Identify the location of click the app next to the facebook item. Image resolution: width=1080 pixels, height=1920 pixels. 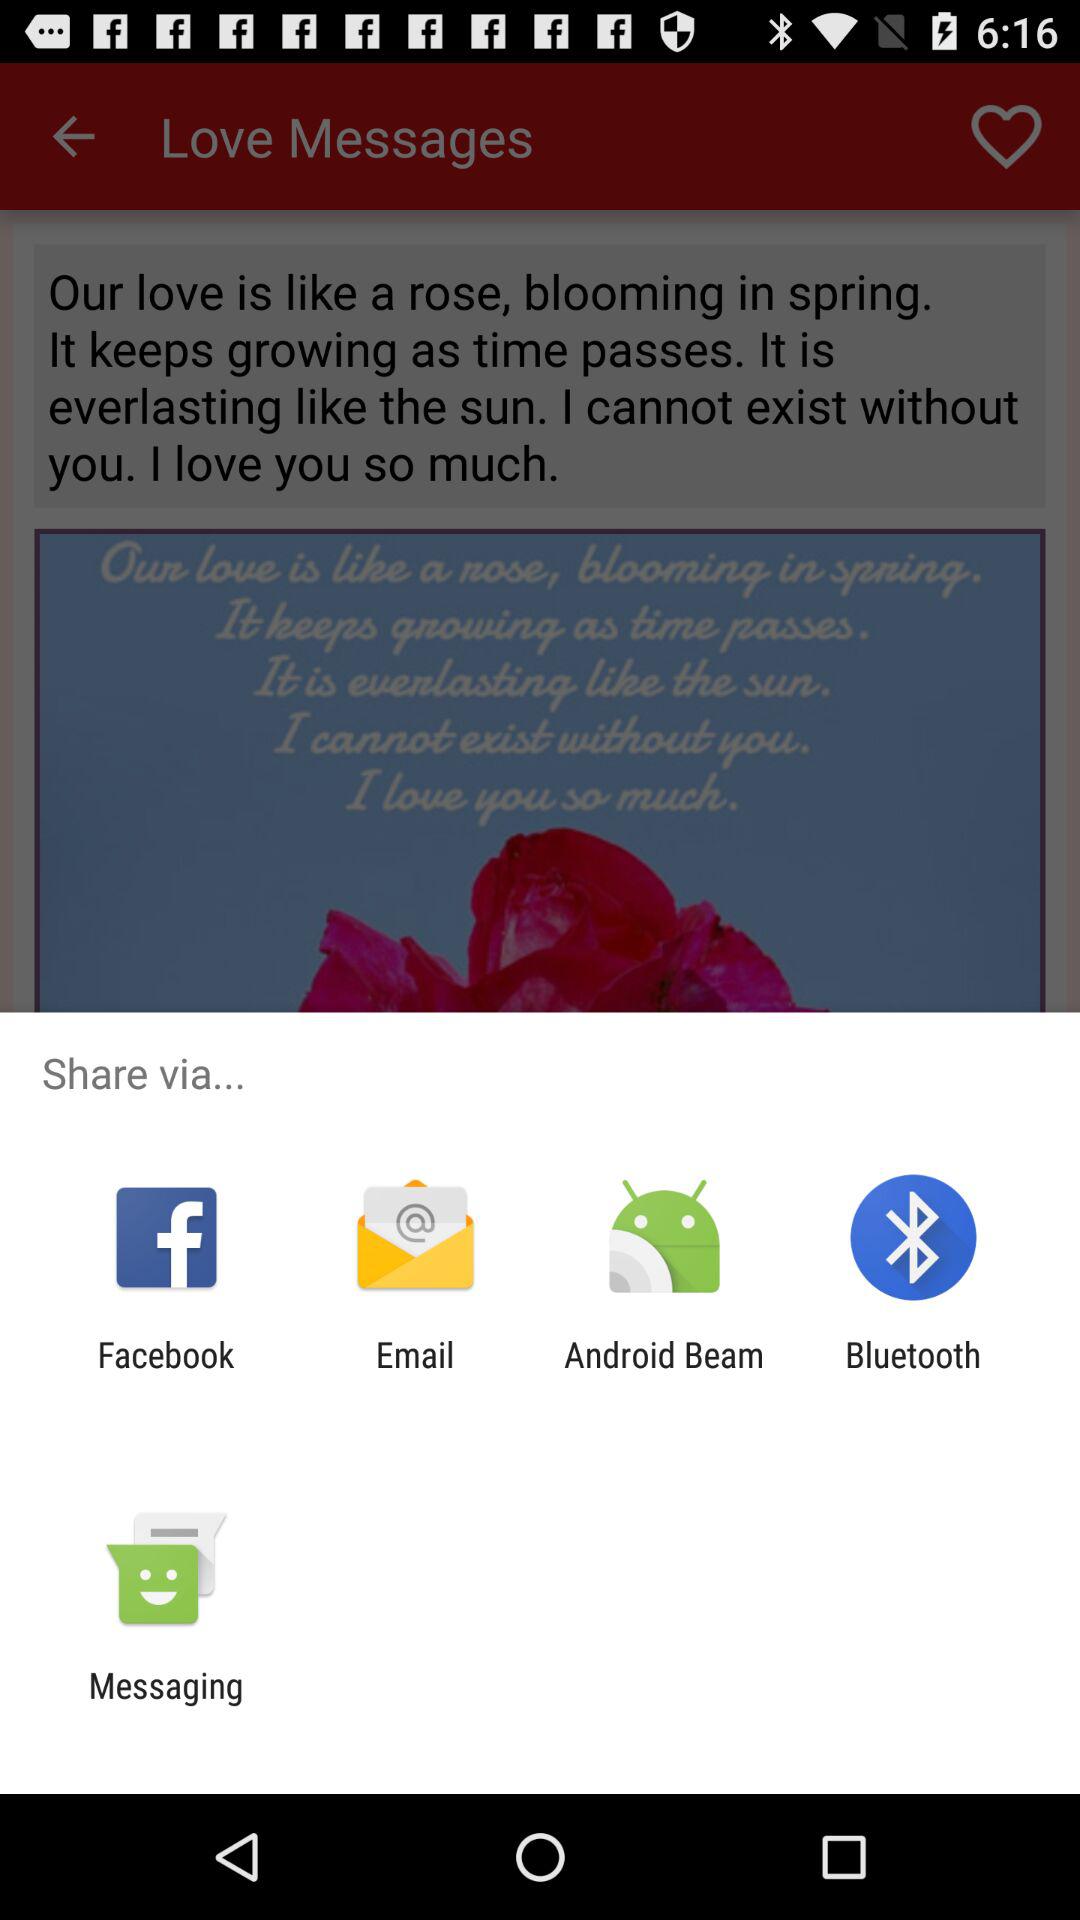
(414, 1375).